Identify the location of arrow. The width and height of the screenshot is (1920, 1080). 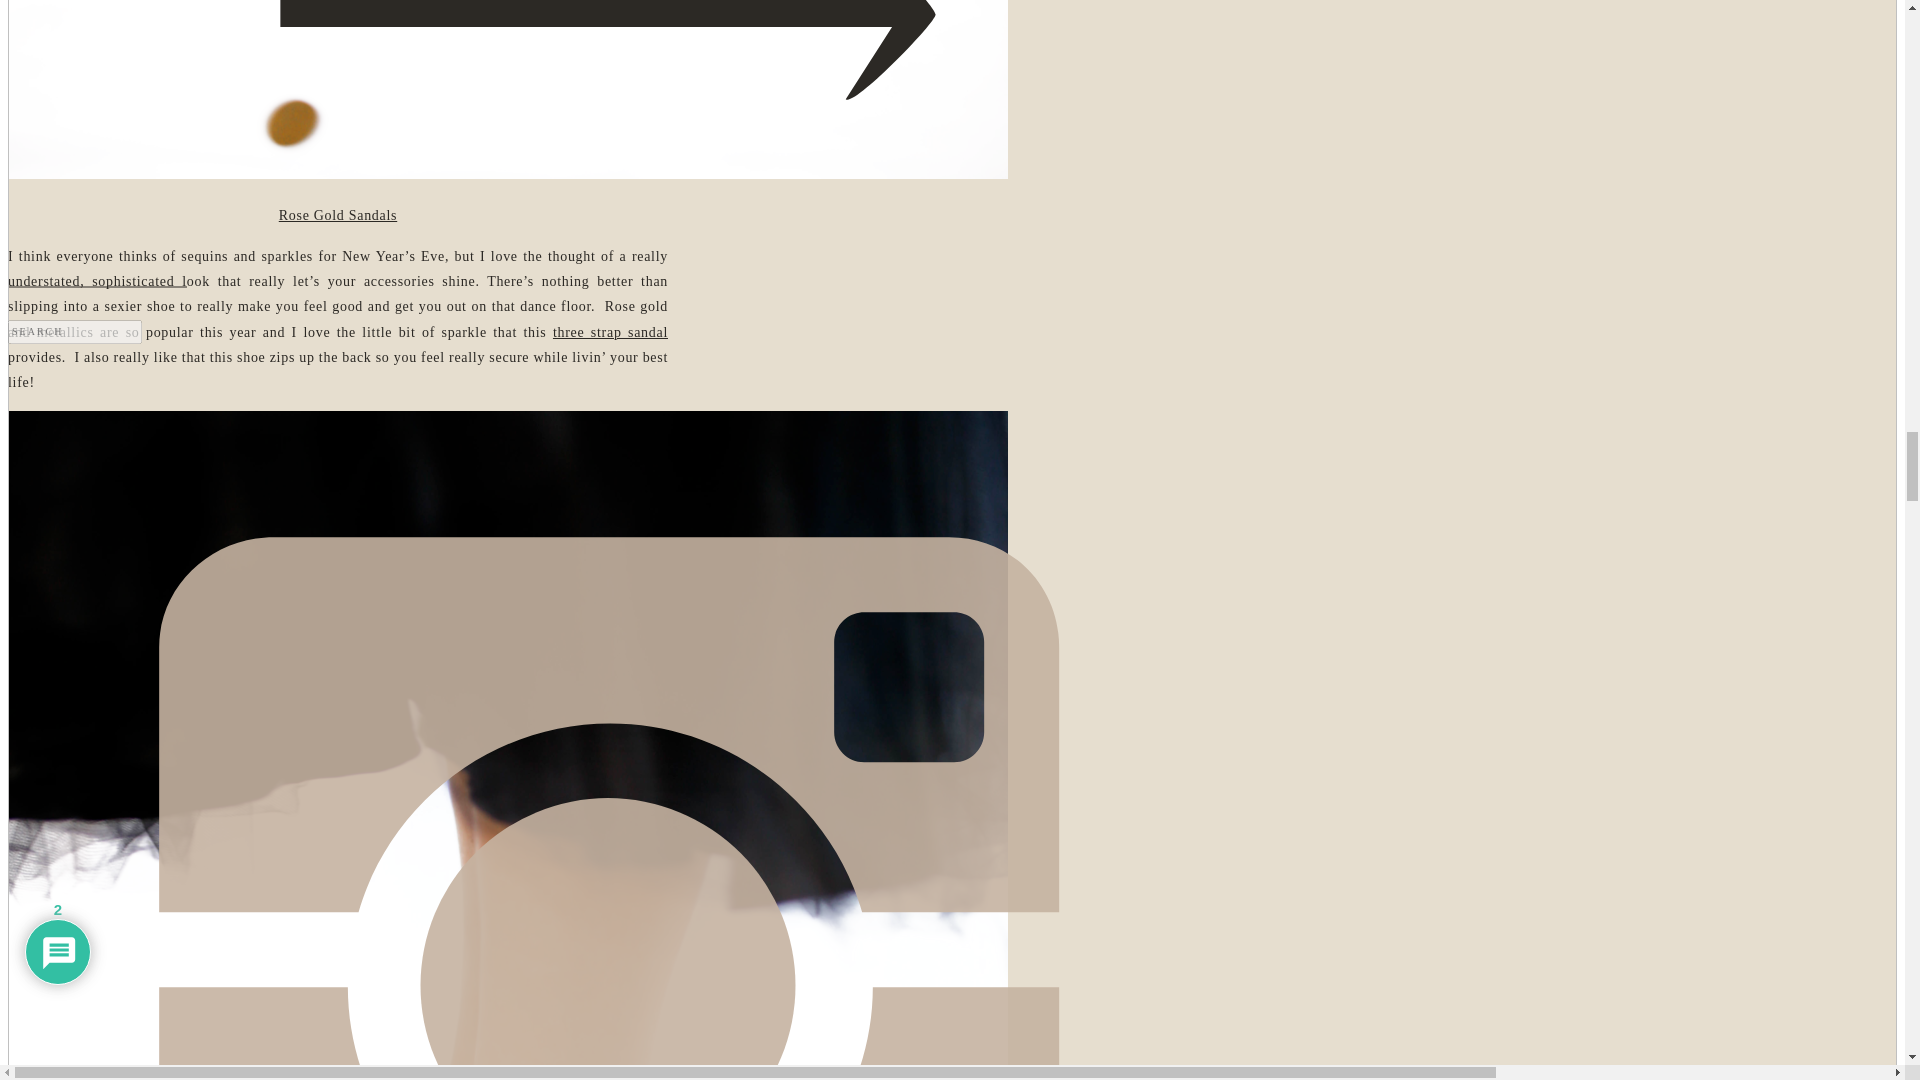
(607, 974).